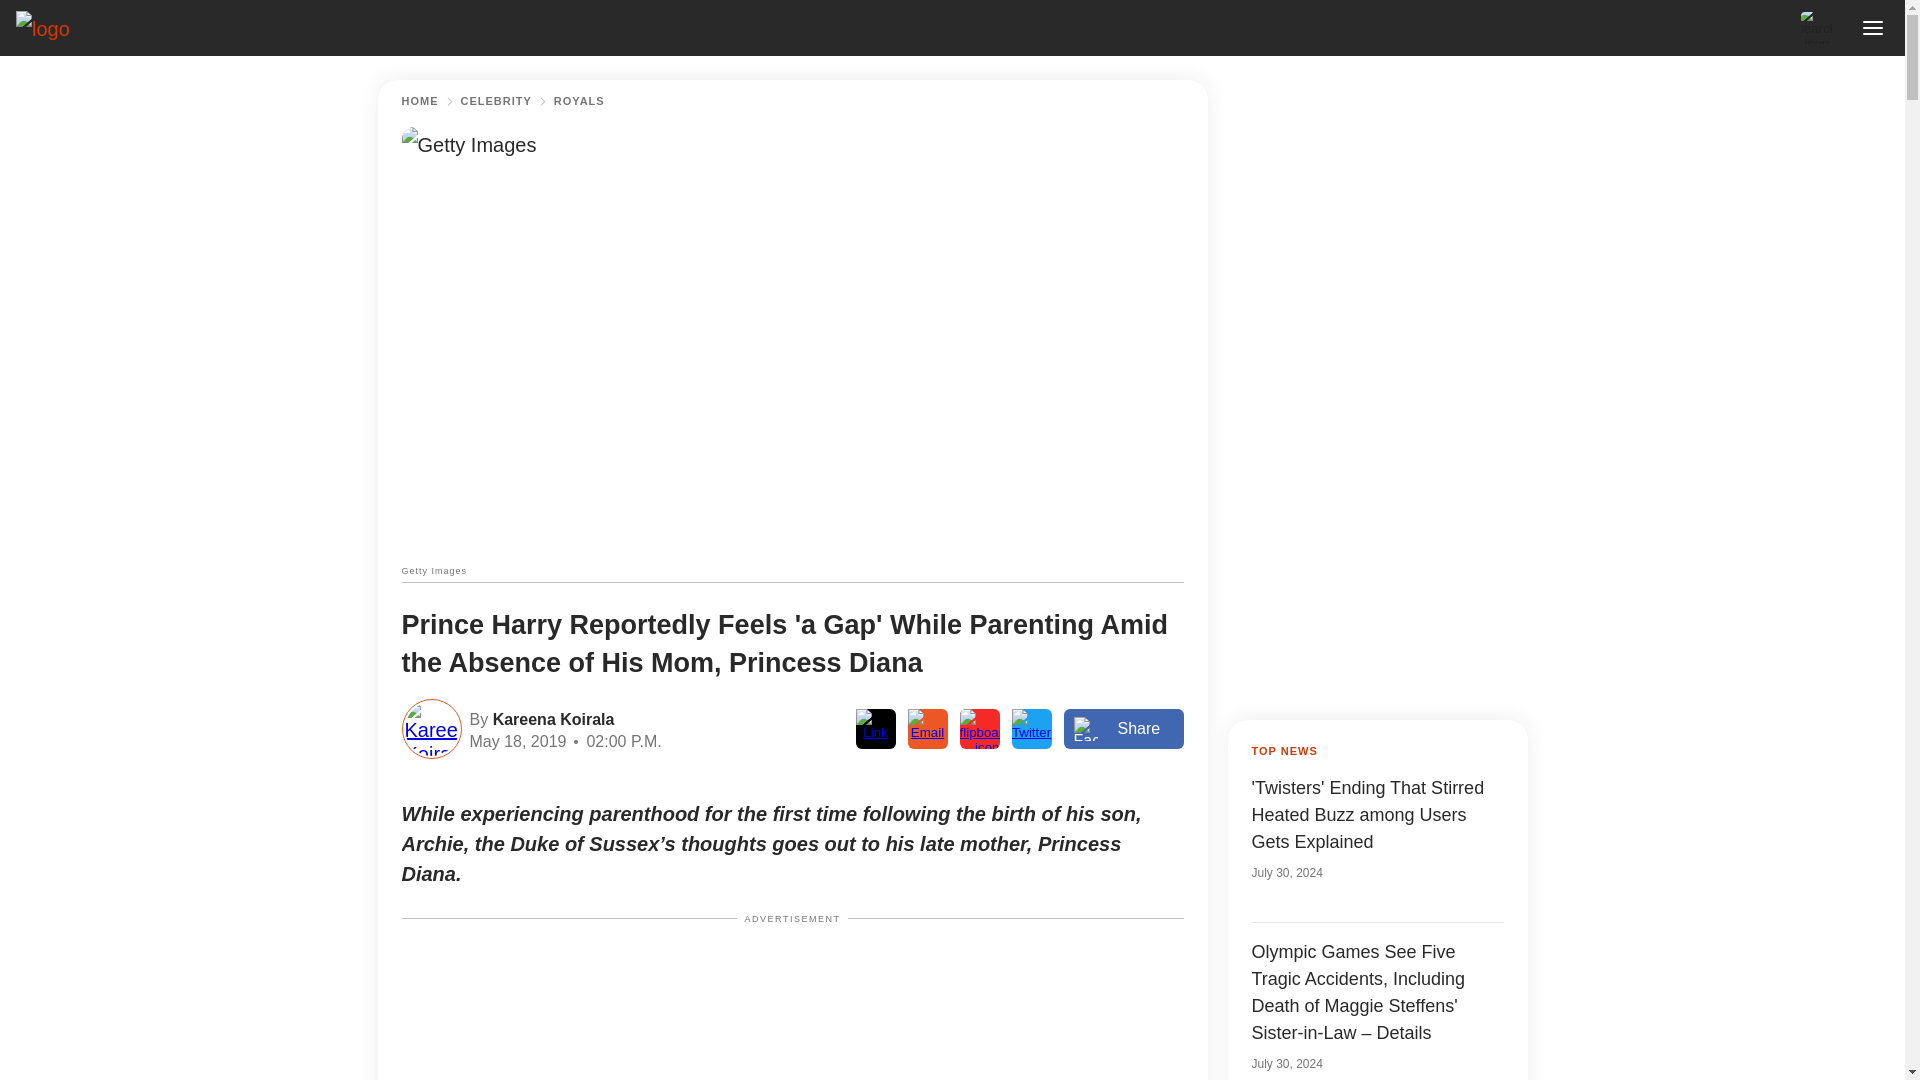 The width and height of the screenshot is (1920, 1080). Describe the element at coordinates (420, 101) in the screenshot. I see `HOME` at that location.